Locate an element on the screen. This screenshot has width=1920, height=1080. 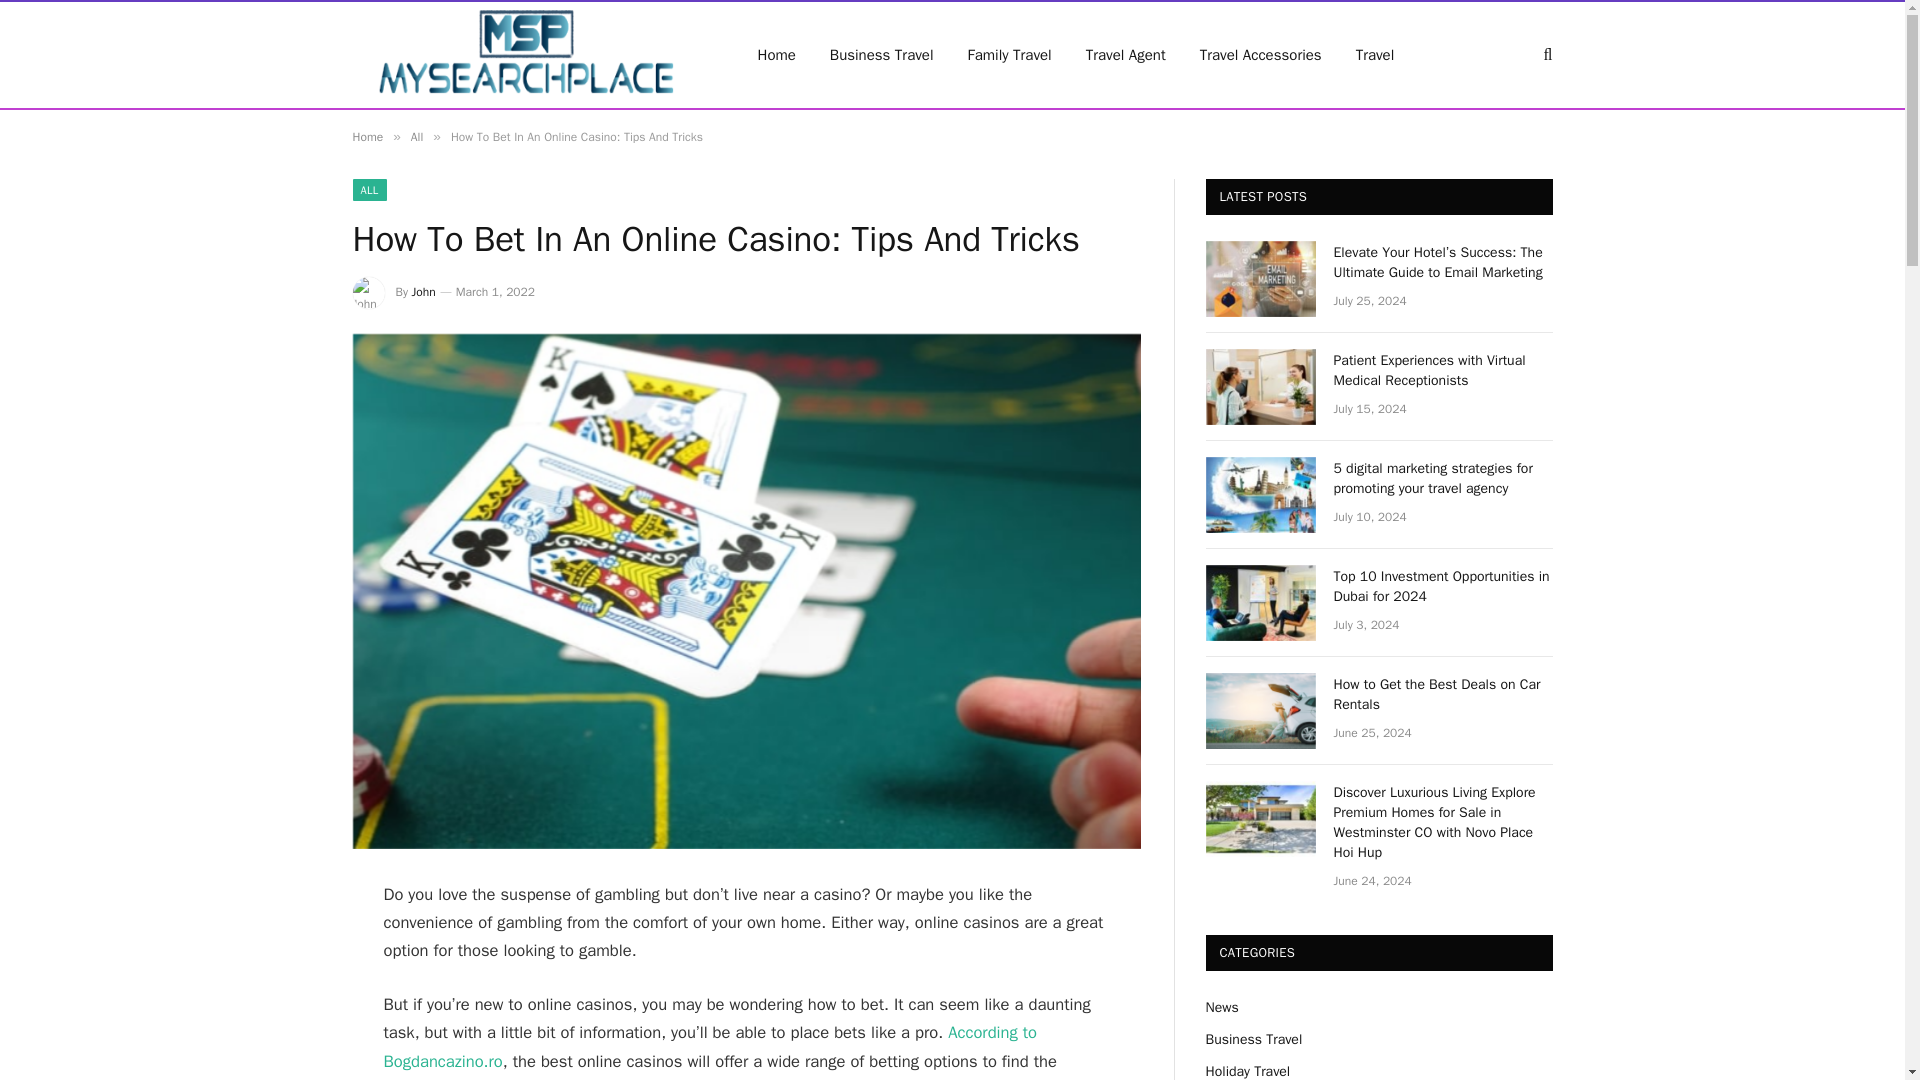
Top 10 Investment Opportunities in Dubai for 2024 is located at coordinates (1444, 586).